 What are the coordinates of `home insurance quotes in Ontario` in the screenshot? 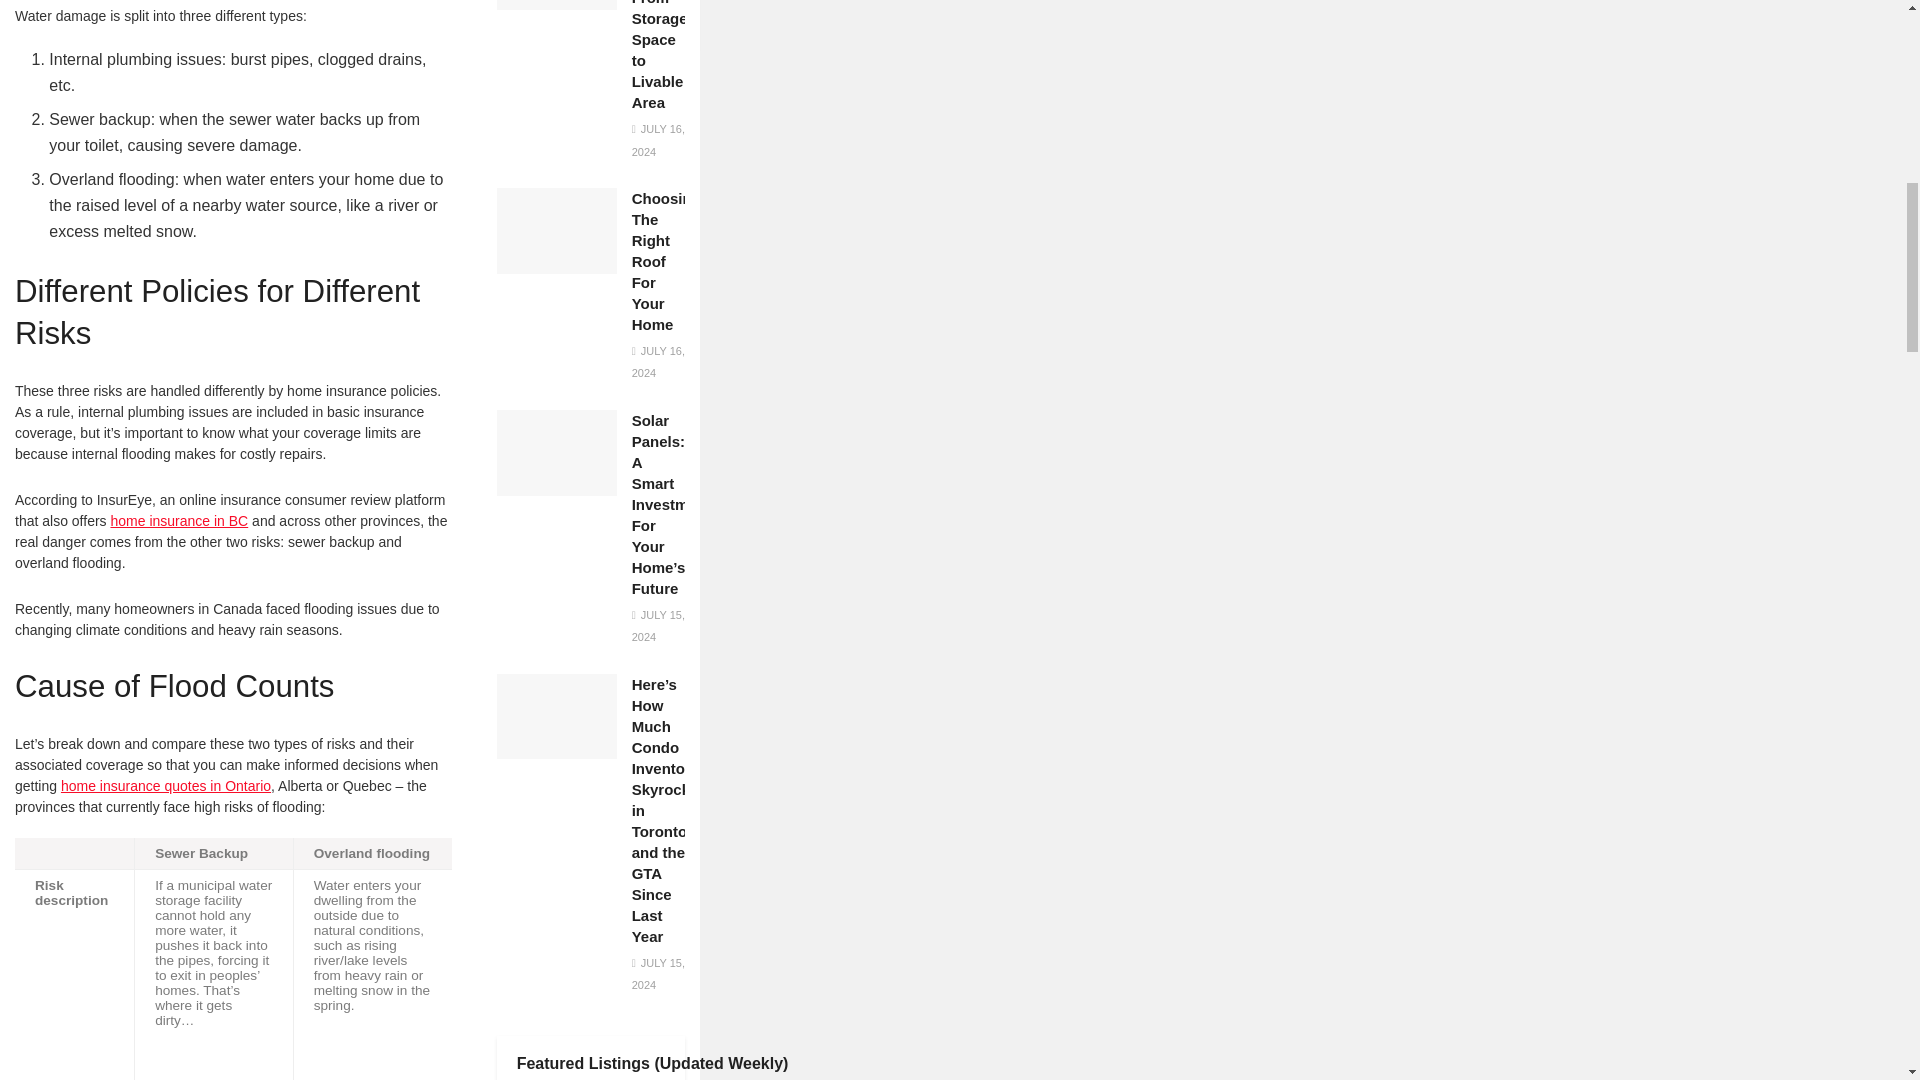 It's located at (166, 785).